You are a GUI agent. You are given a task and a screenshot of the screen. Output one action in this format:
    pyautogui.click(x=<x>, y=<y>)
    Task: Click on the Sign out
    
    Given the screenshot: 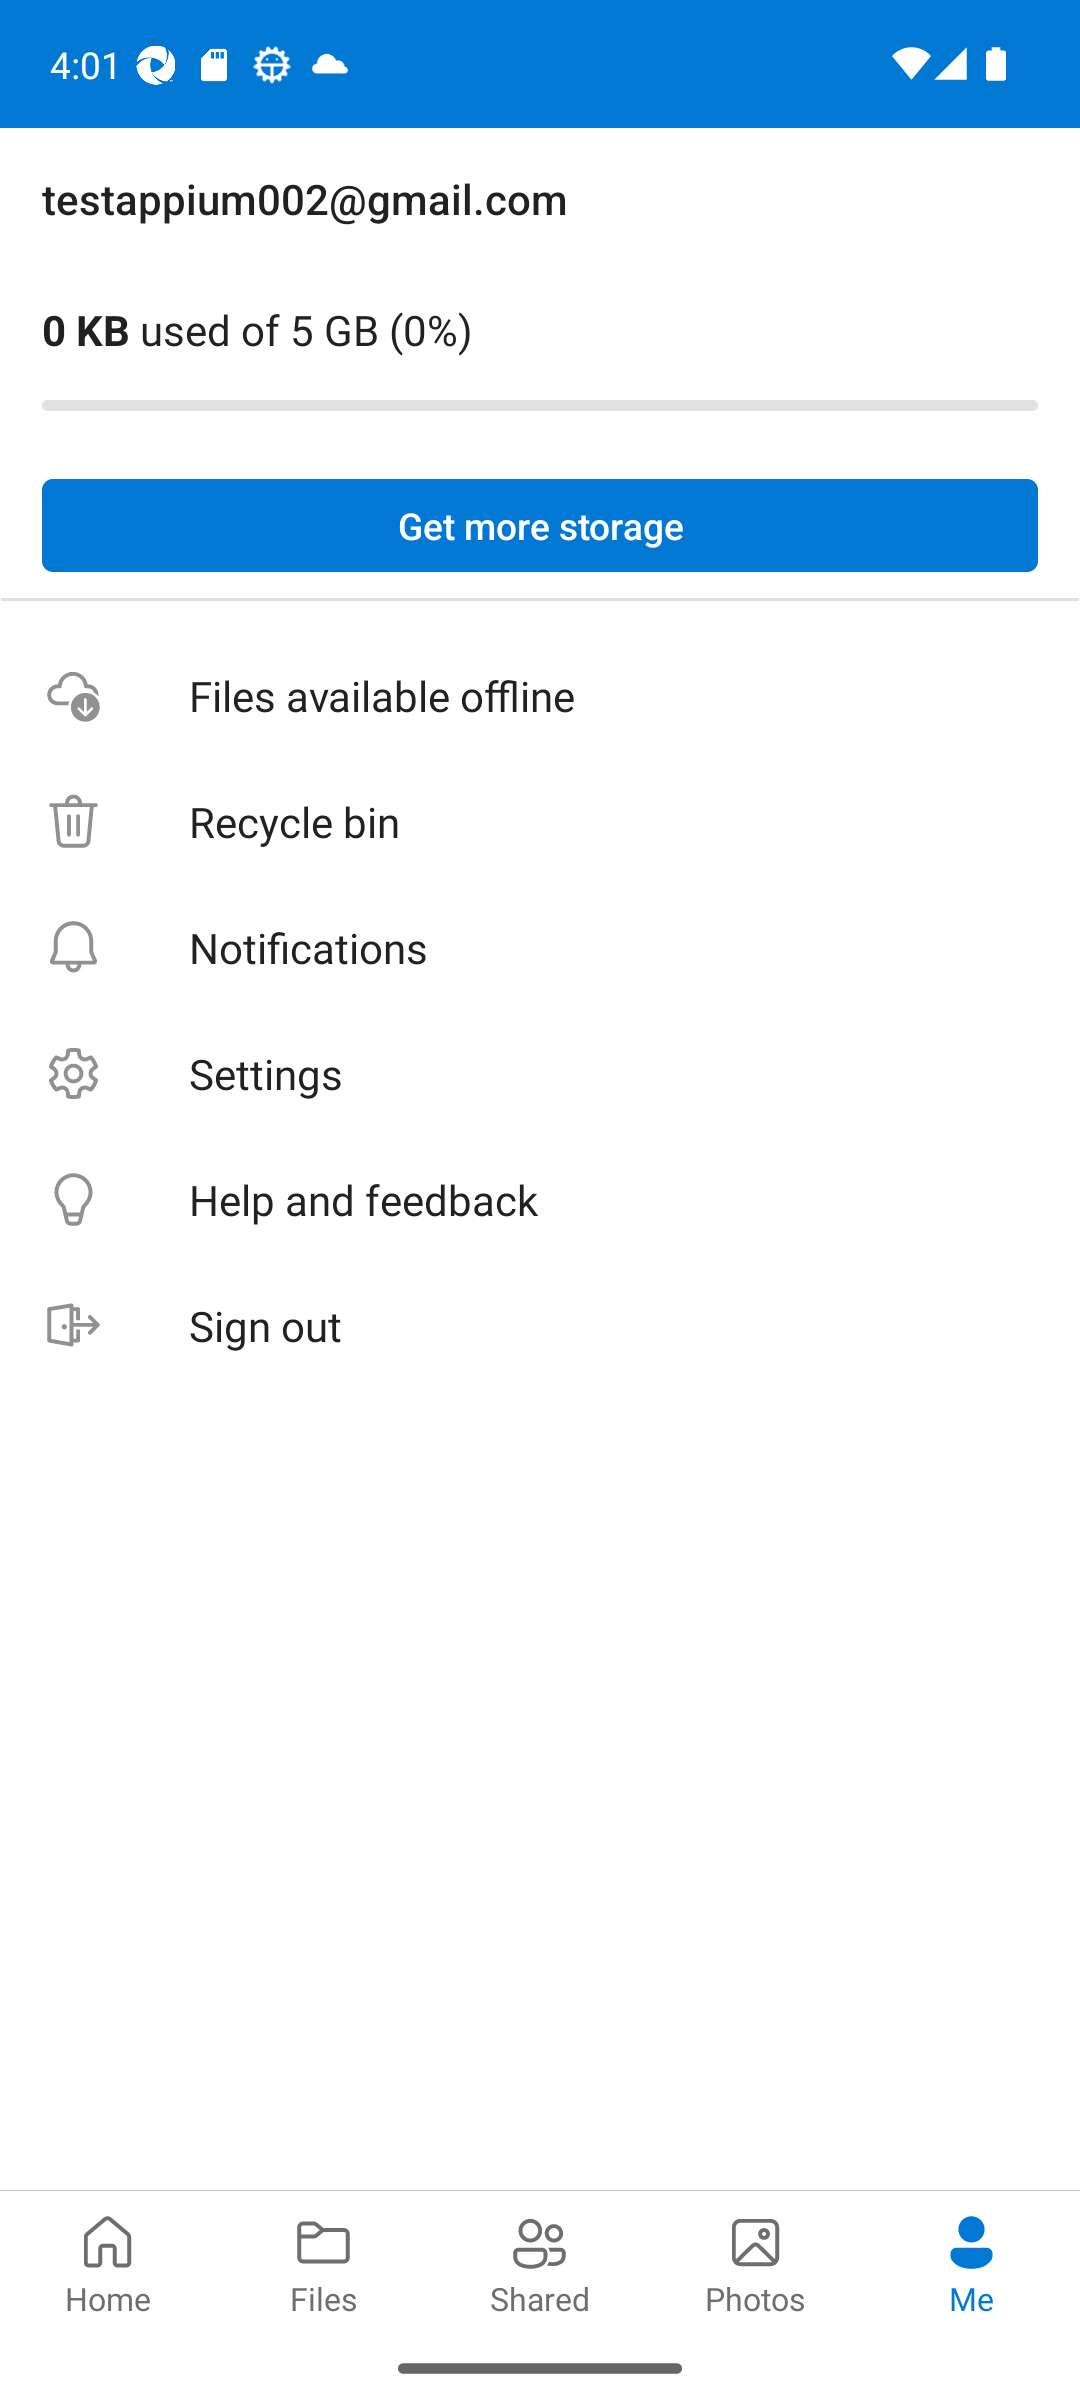 What is the action you would take?
    pyautogui.click(x=540, y=1326)
    